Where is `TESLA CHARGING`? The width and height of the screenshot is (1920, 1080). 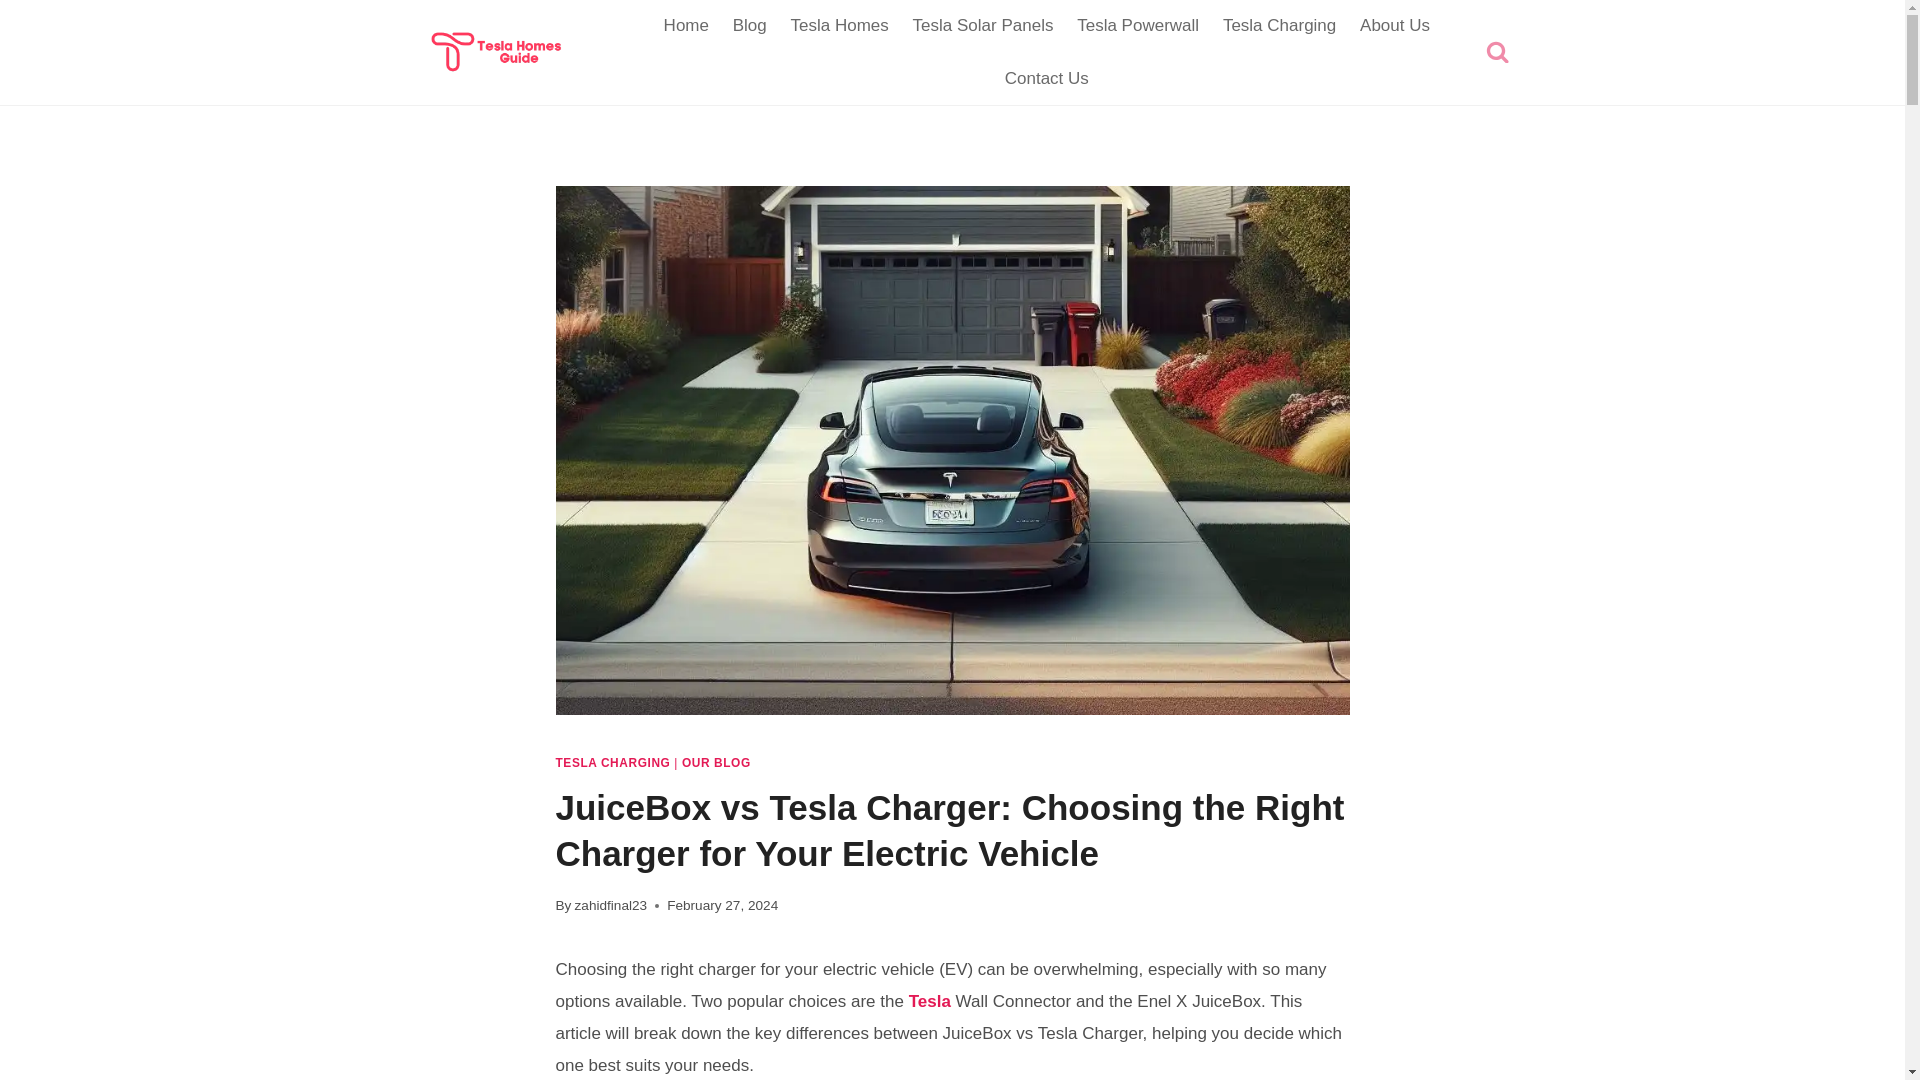
TESLA CHARGING is located at coordinates (613, 763).